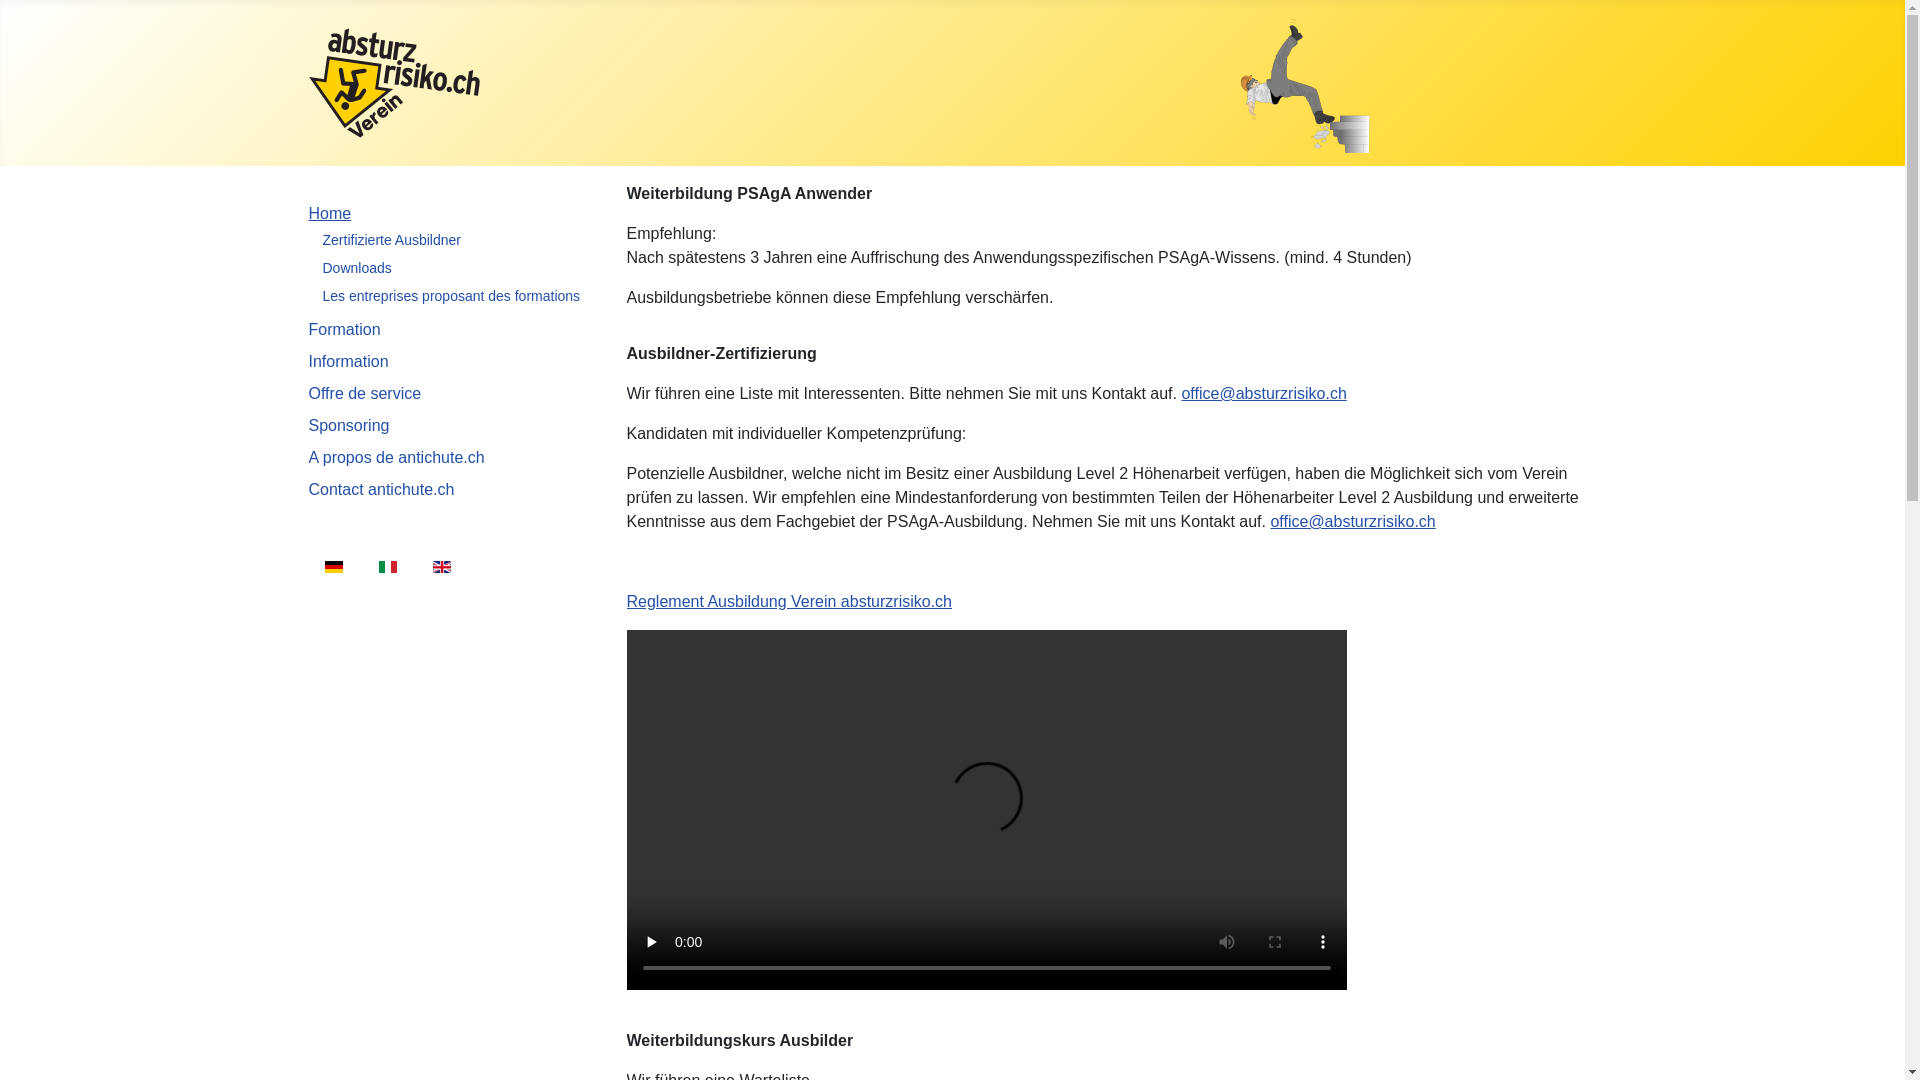 The height and width of the screenshot is (1080, 1920). Describe the element at coordinates (396, 458) in the screenshot. I see `A propos de antichute.ch` at that location.